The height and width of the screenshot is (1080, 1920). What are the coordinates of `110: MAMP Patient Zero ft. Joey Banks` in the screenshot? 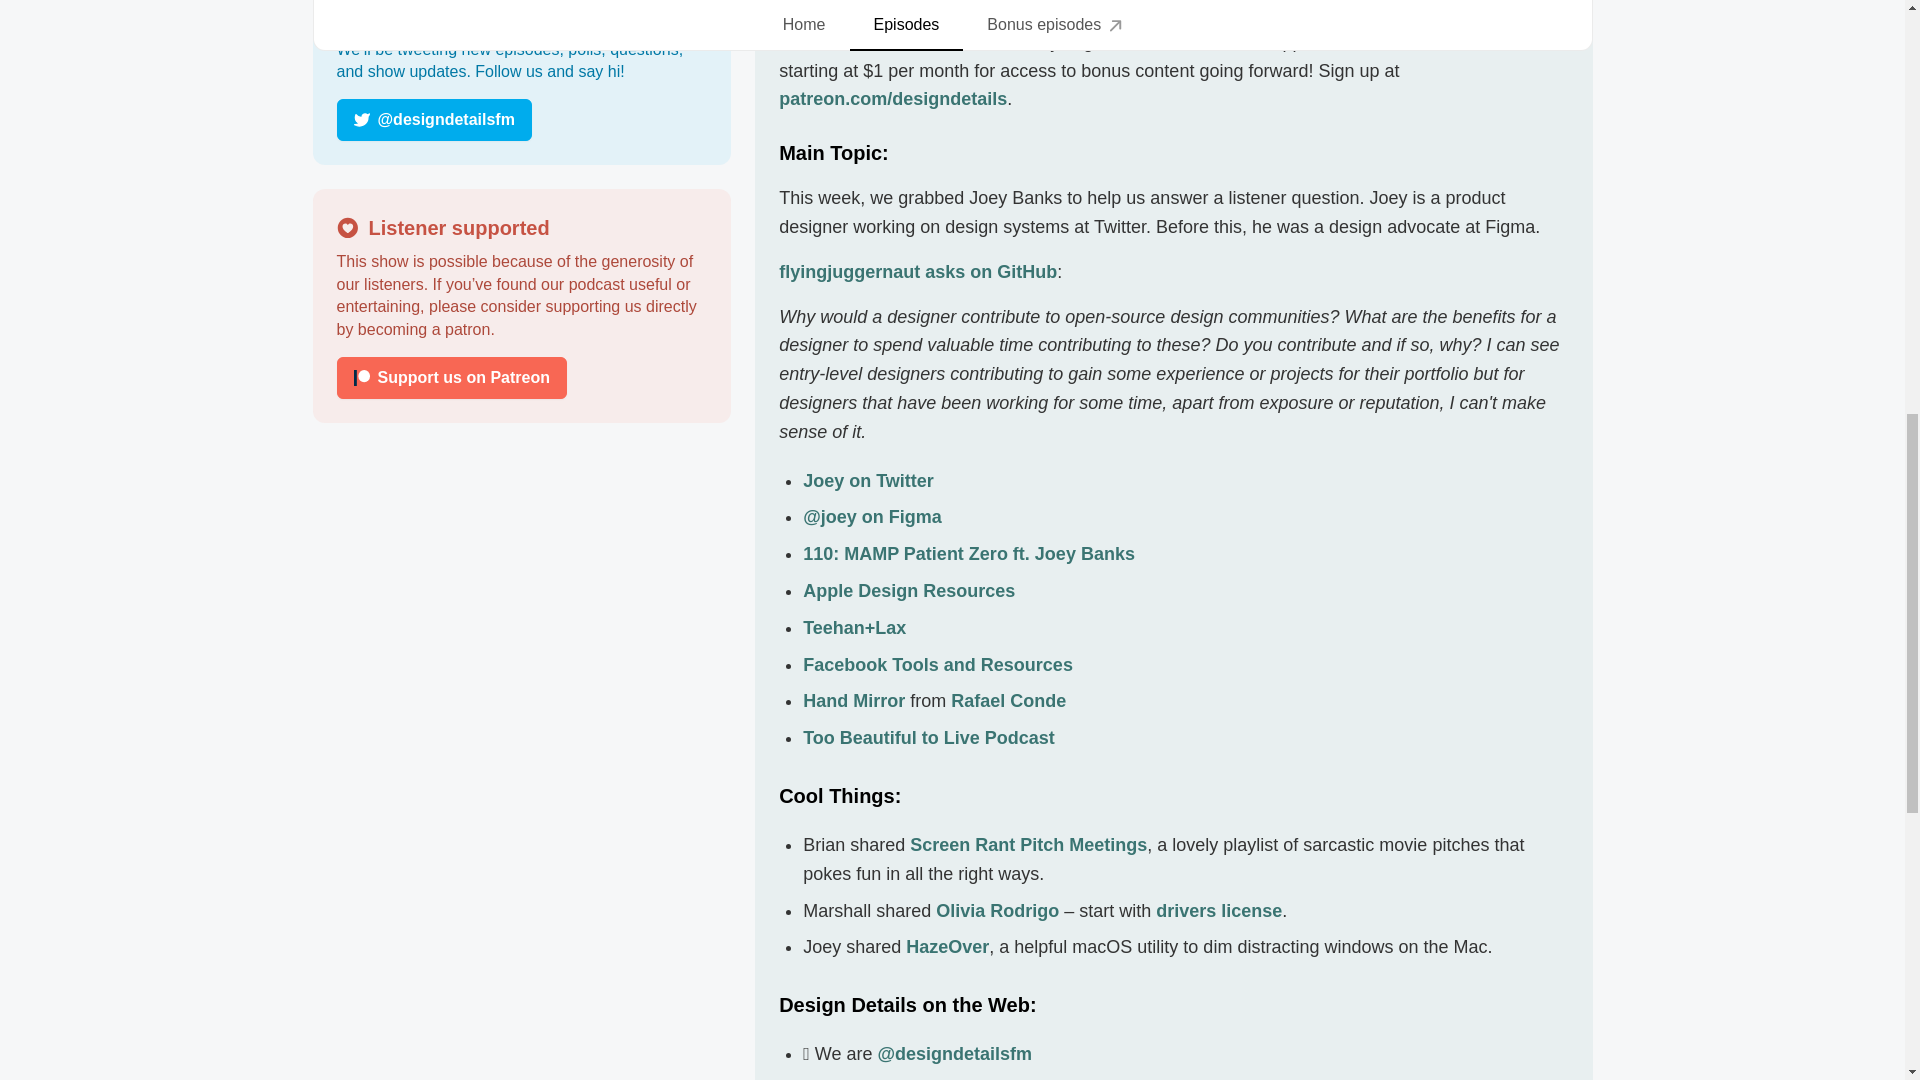 It's located at (968, 554).